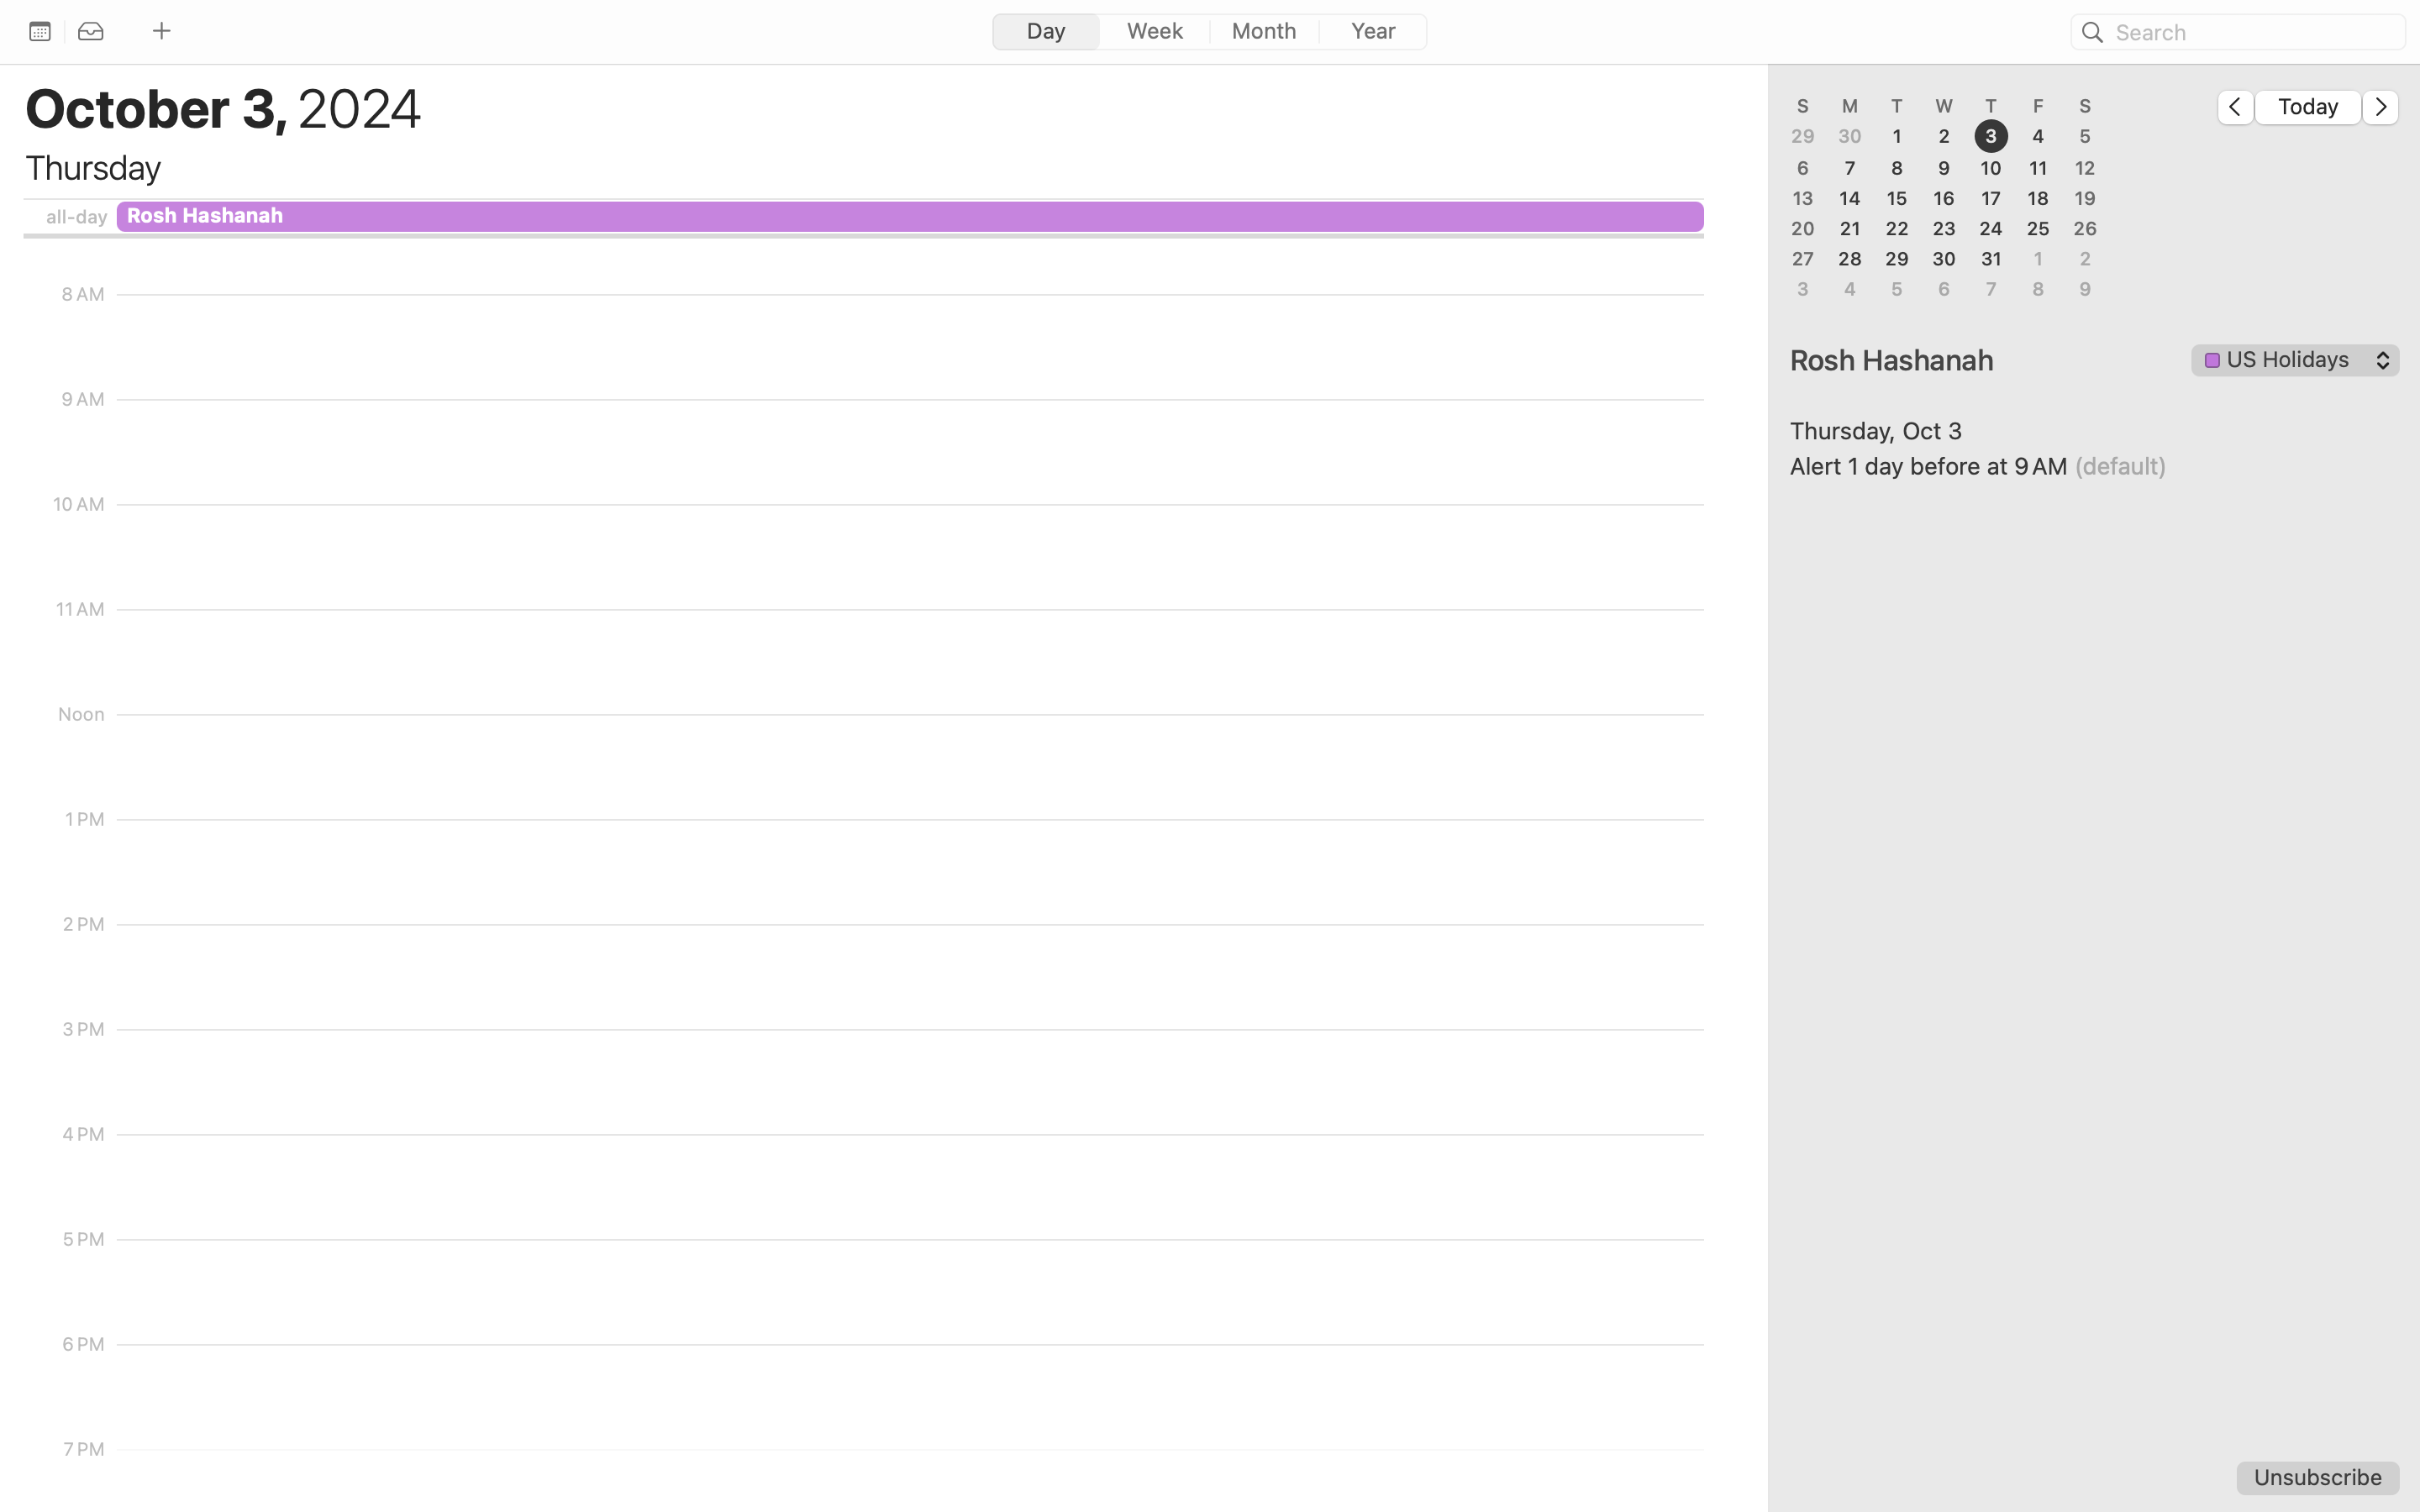  Describe the element at coordinates (1803, 228) in the screenshot. I see `20` at that location.